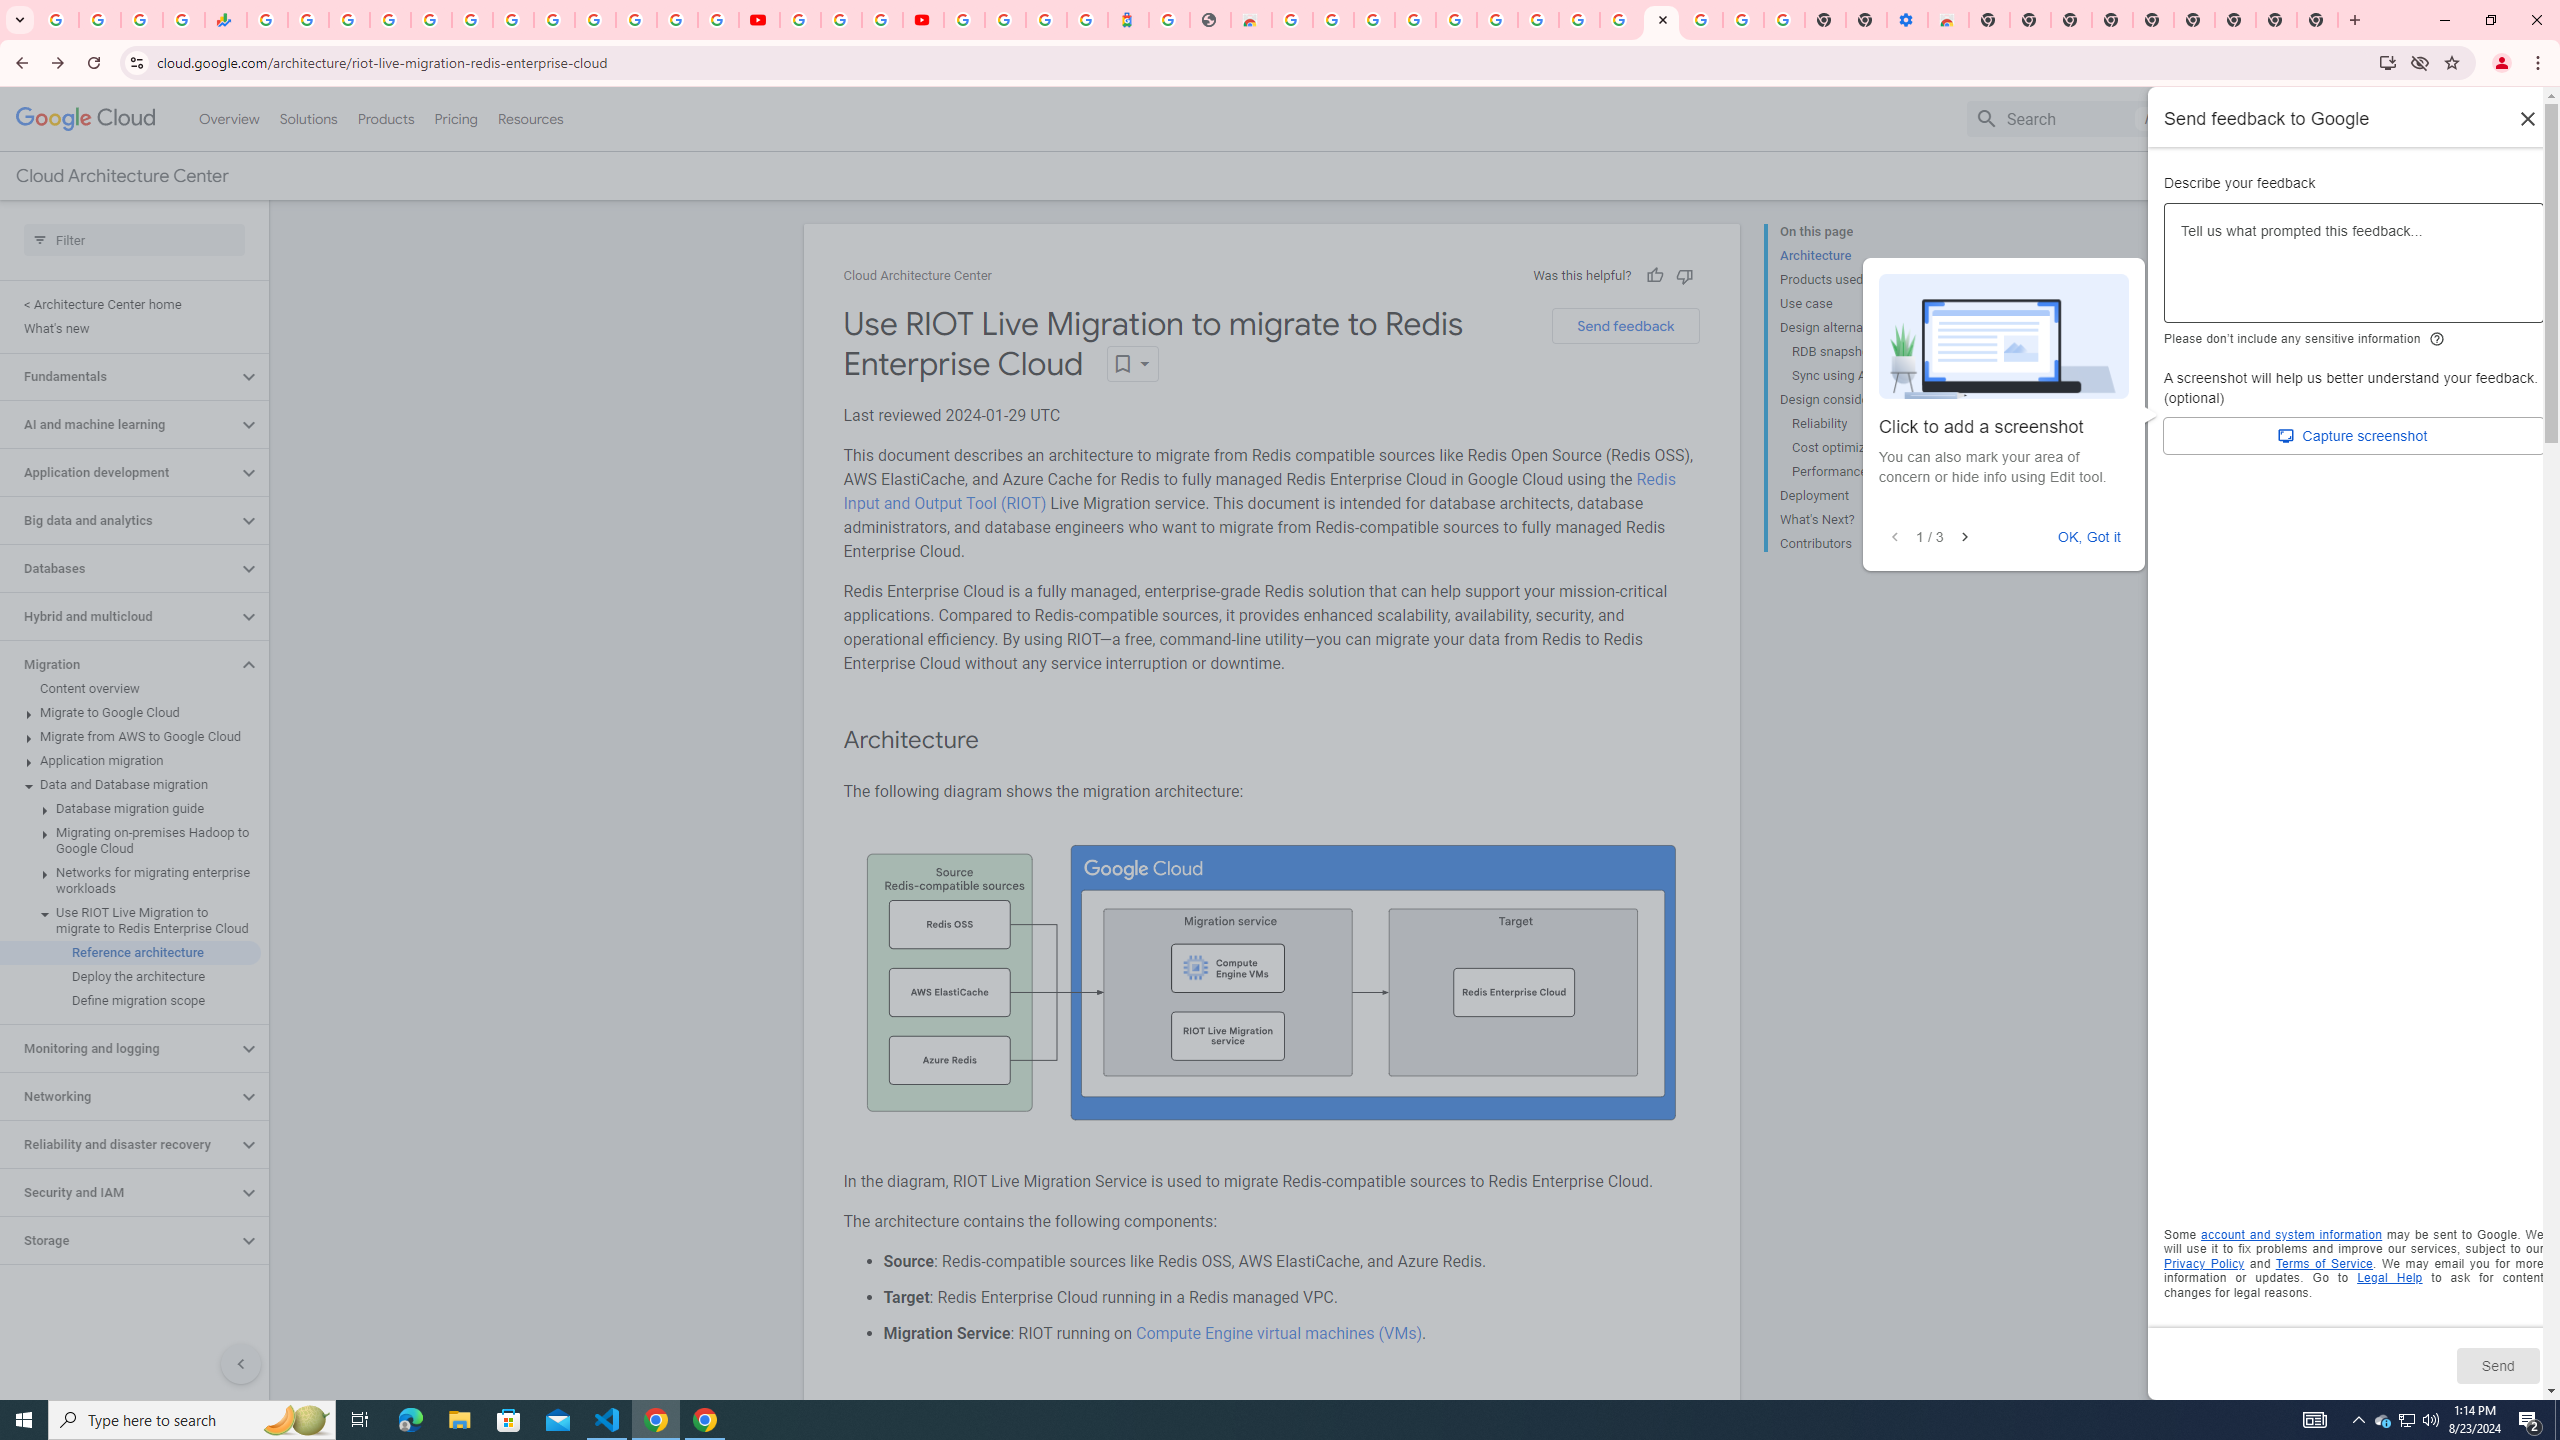 Image resolution: width=2560 pixels, height=1440 pixels. I want to click on YouTube, so click(758, 20).